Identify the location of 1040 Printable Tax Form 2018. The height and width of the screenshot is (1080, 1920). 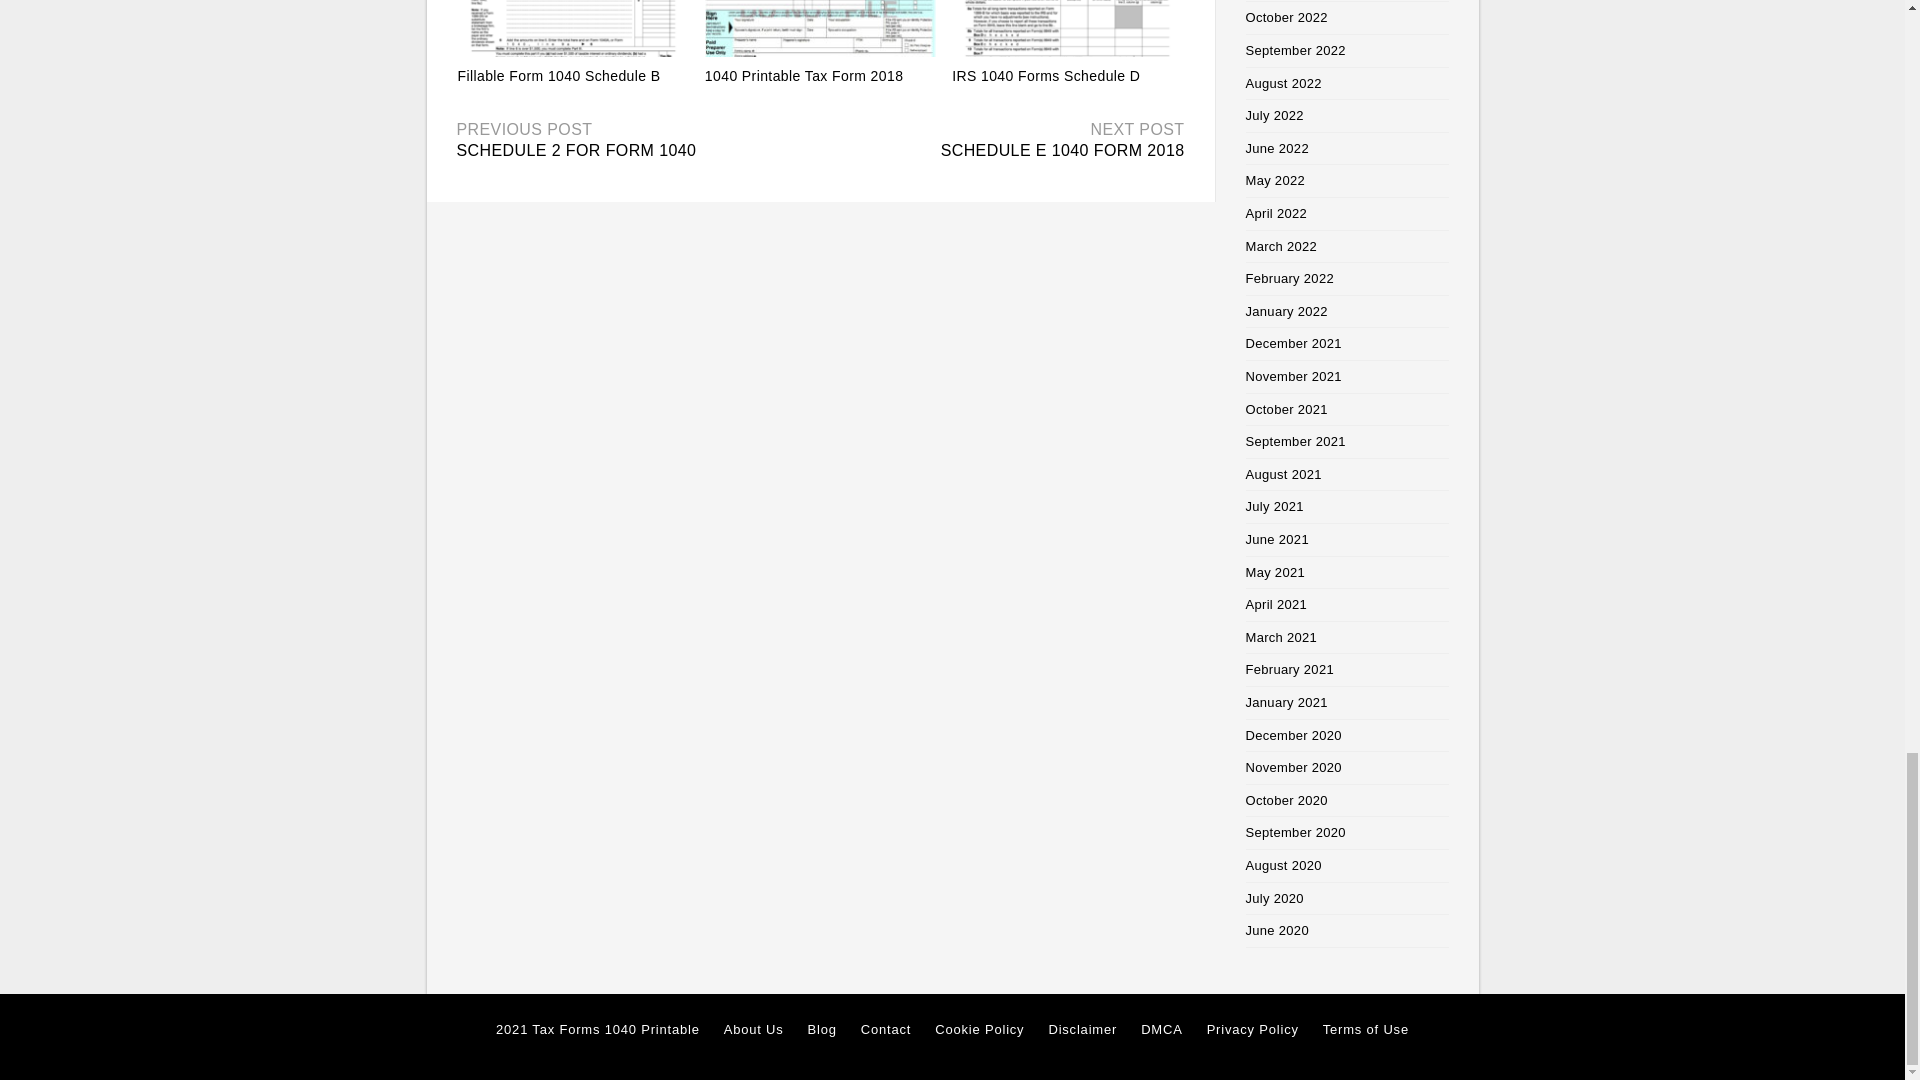
(804, 76).